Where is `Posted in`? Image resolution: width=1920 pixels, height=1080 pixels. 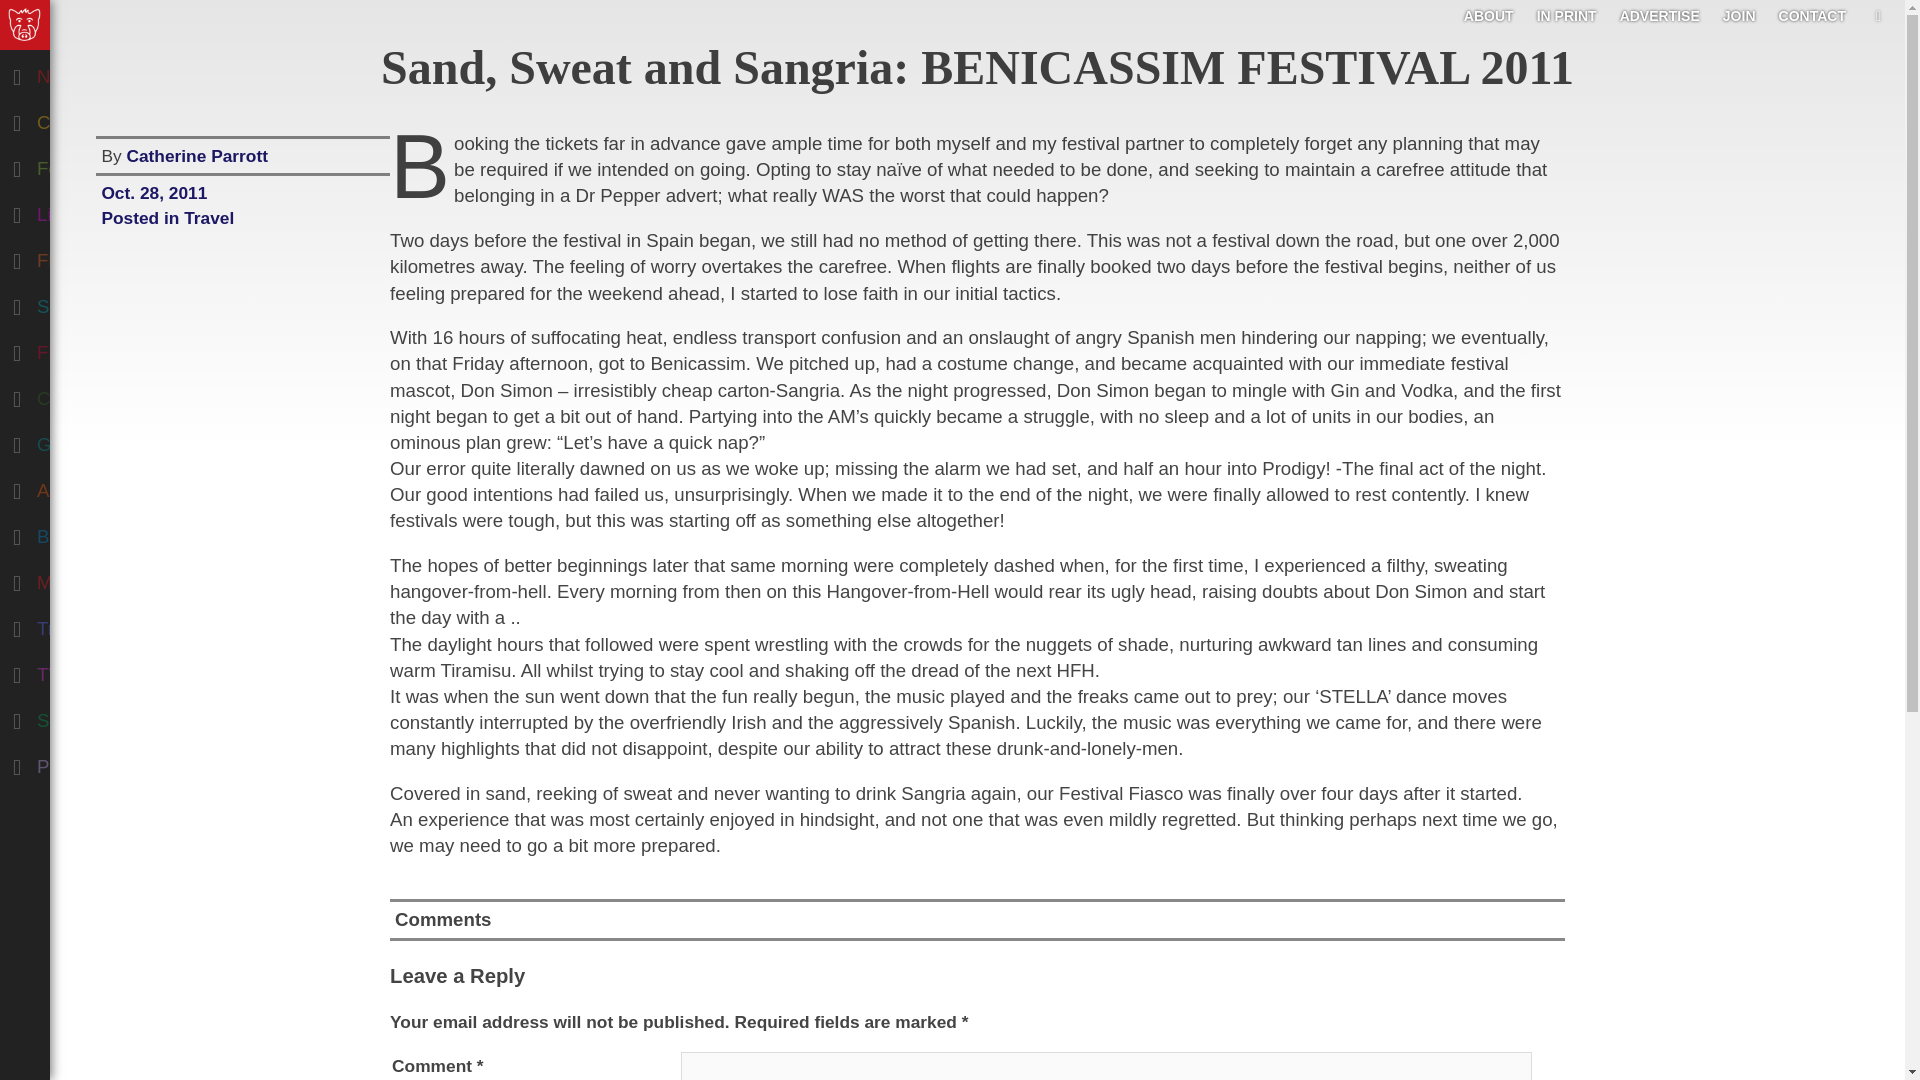 Posted in is located at coordinates (142, 218).